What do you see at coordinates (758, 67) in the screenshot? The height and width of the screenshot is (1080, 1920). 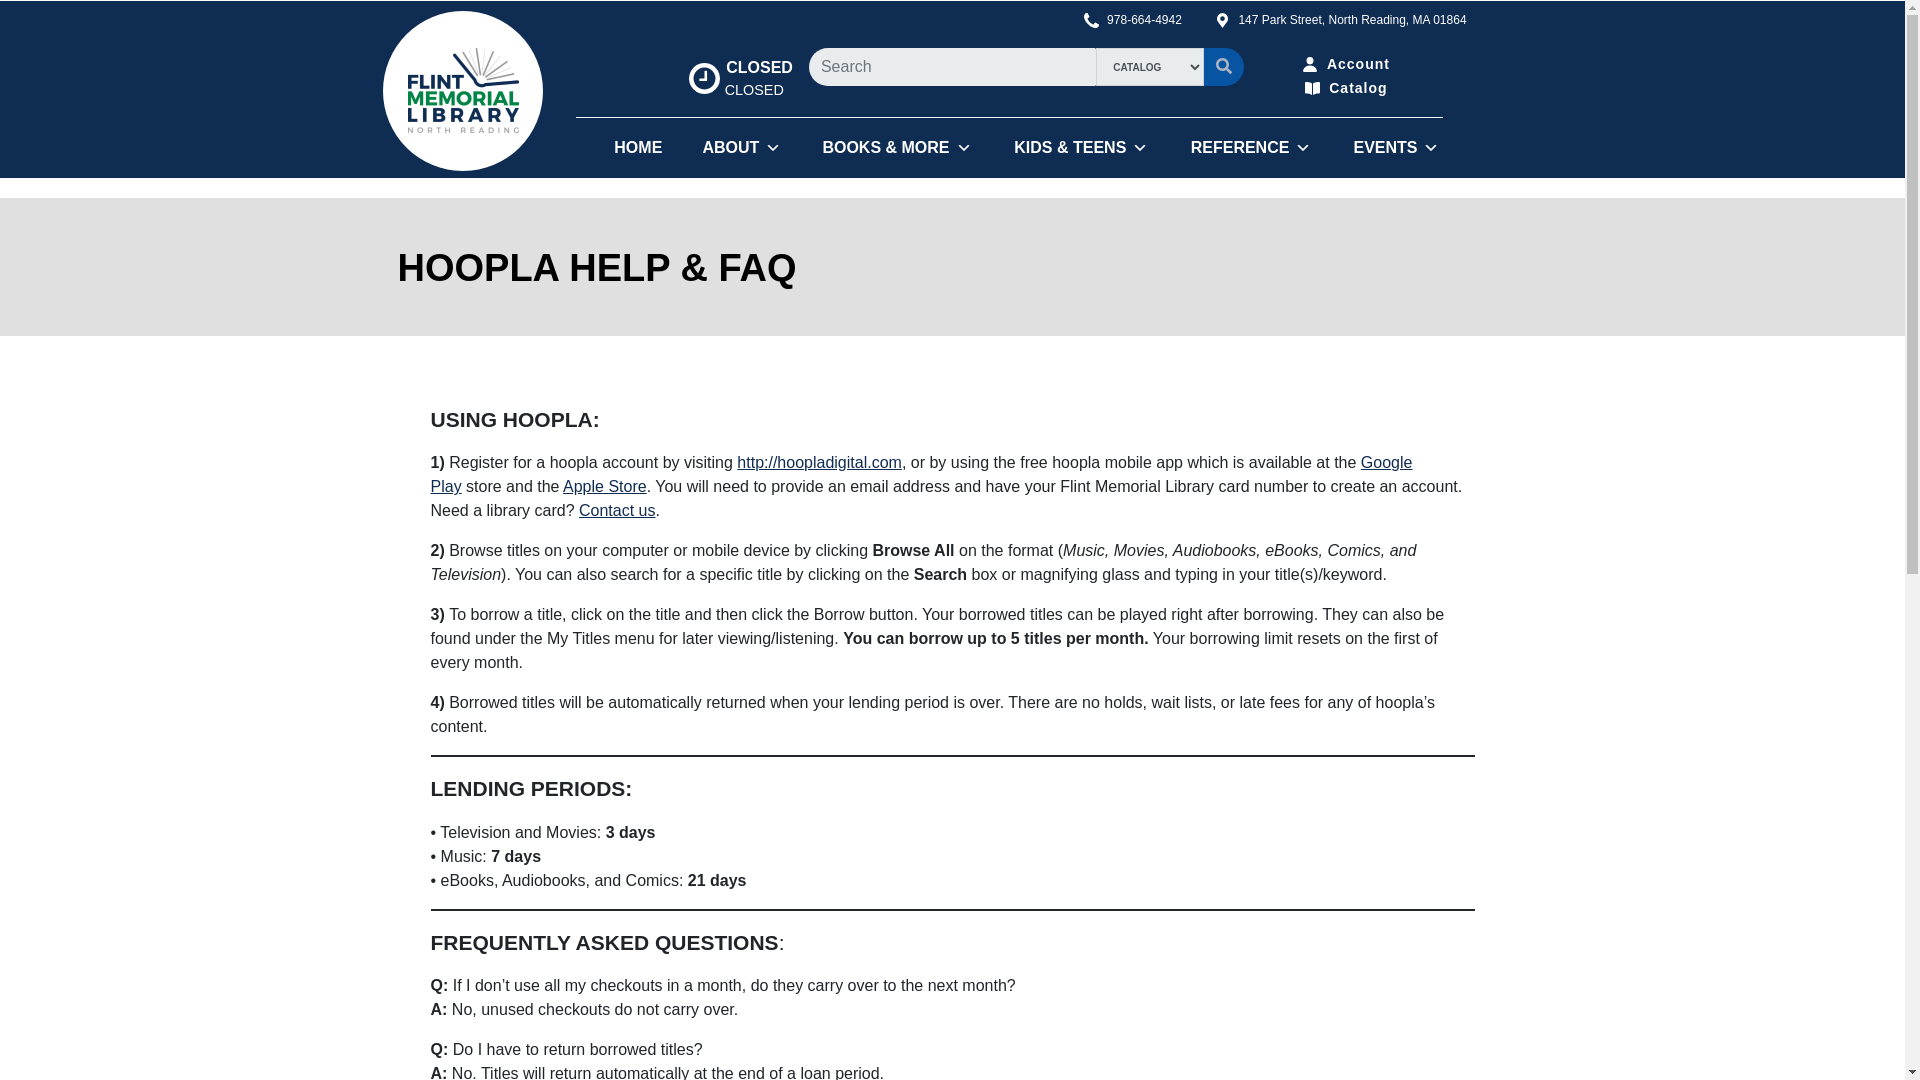 I see `Closed` at bounding box center [758, 67].